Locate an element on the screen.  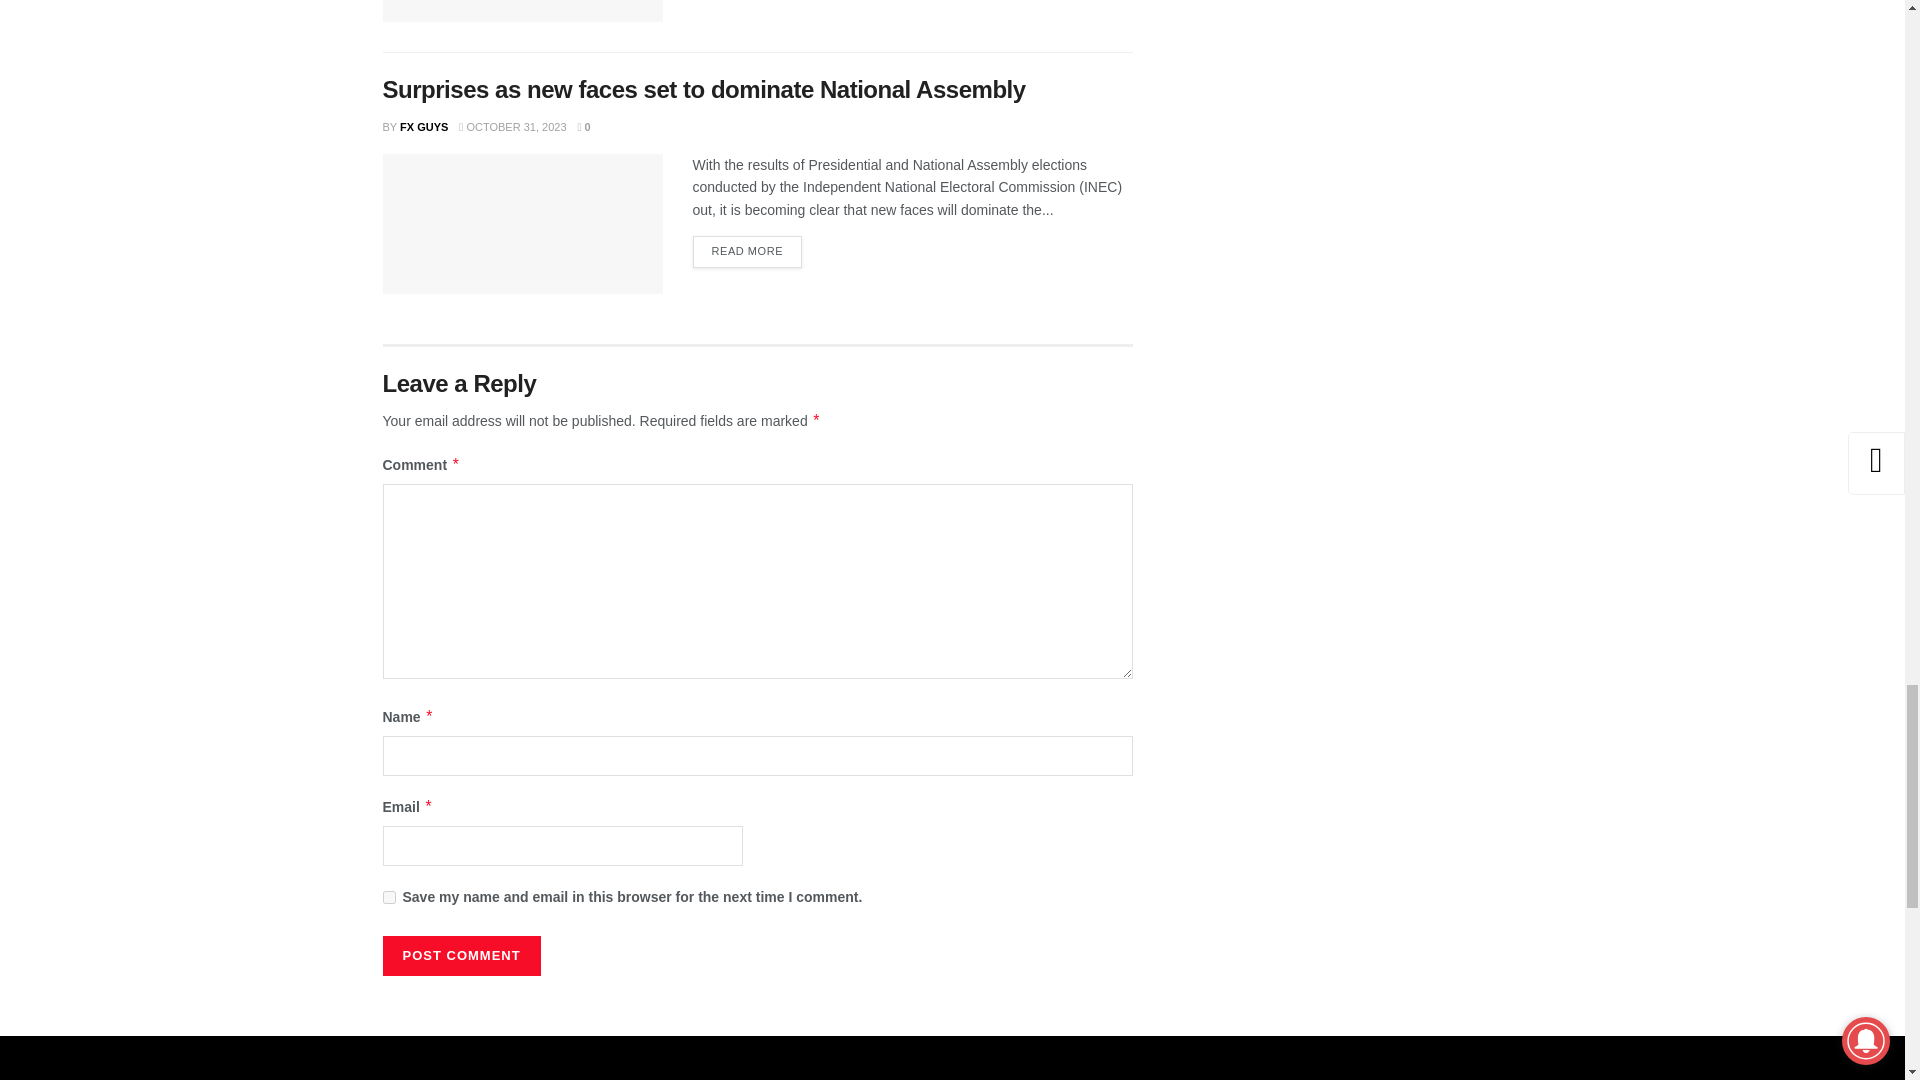
yes is located at coordinates (388, 897).